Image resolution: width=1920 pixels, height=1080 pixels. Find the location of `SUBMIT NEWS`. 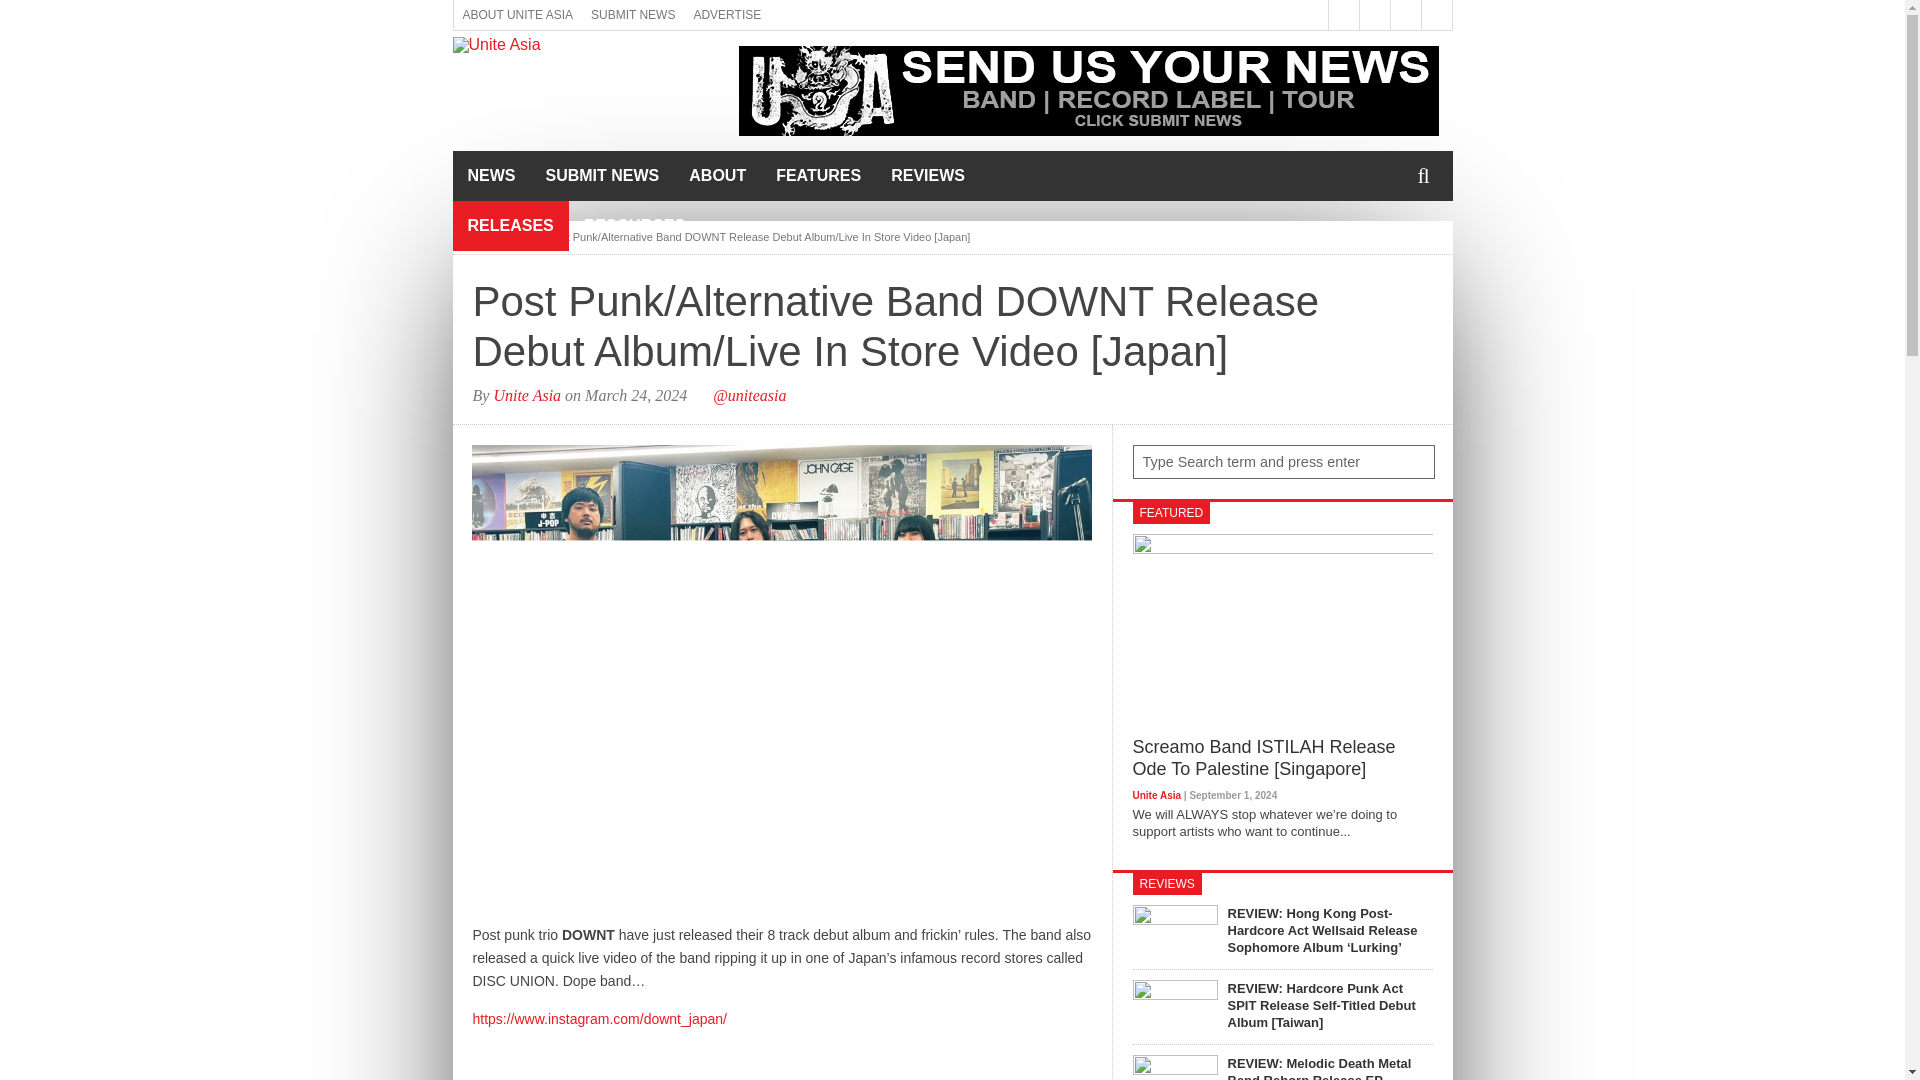

SUBMIT NEWS is located at coordinates (632, 15).